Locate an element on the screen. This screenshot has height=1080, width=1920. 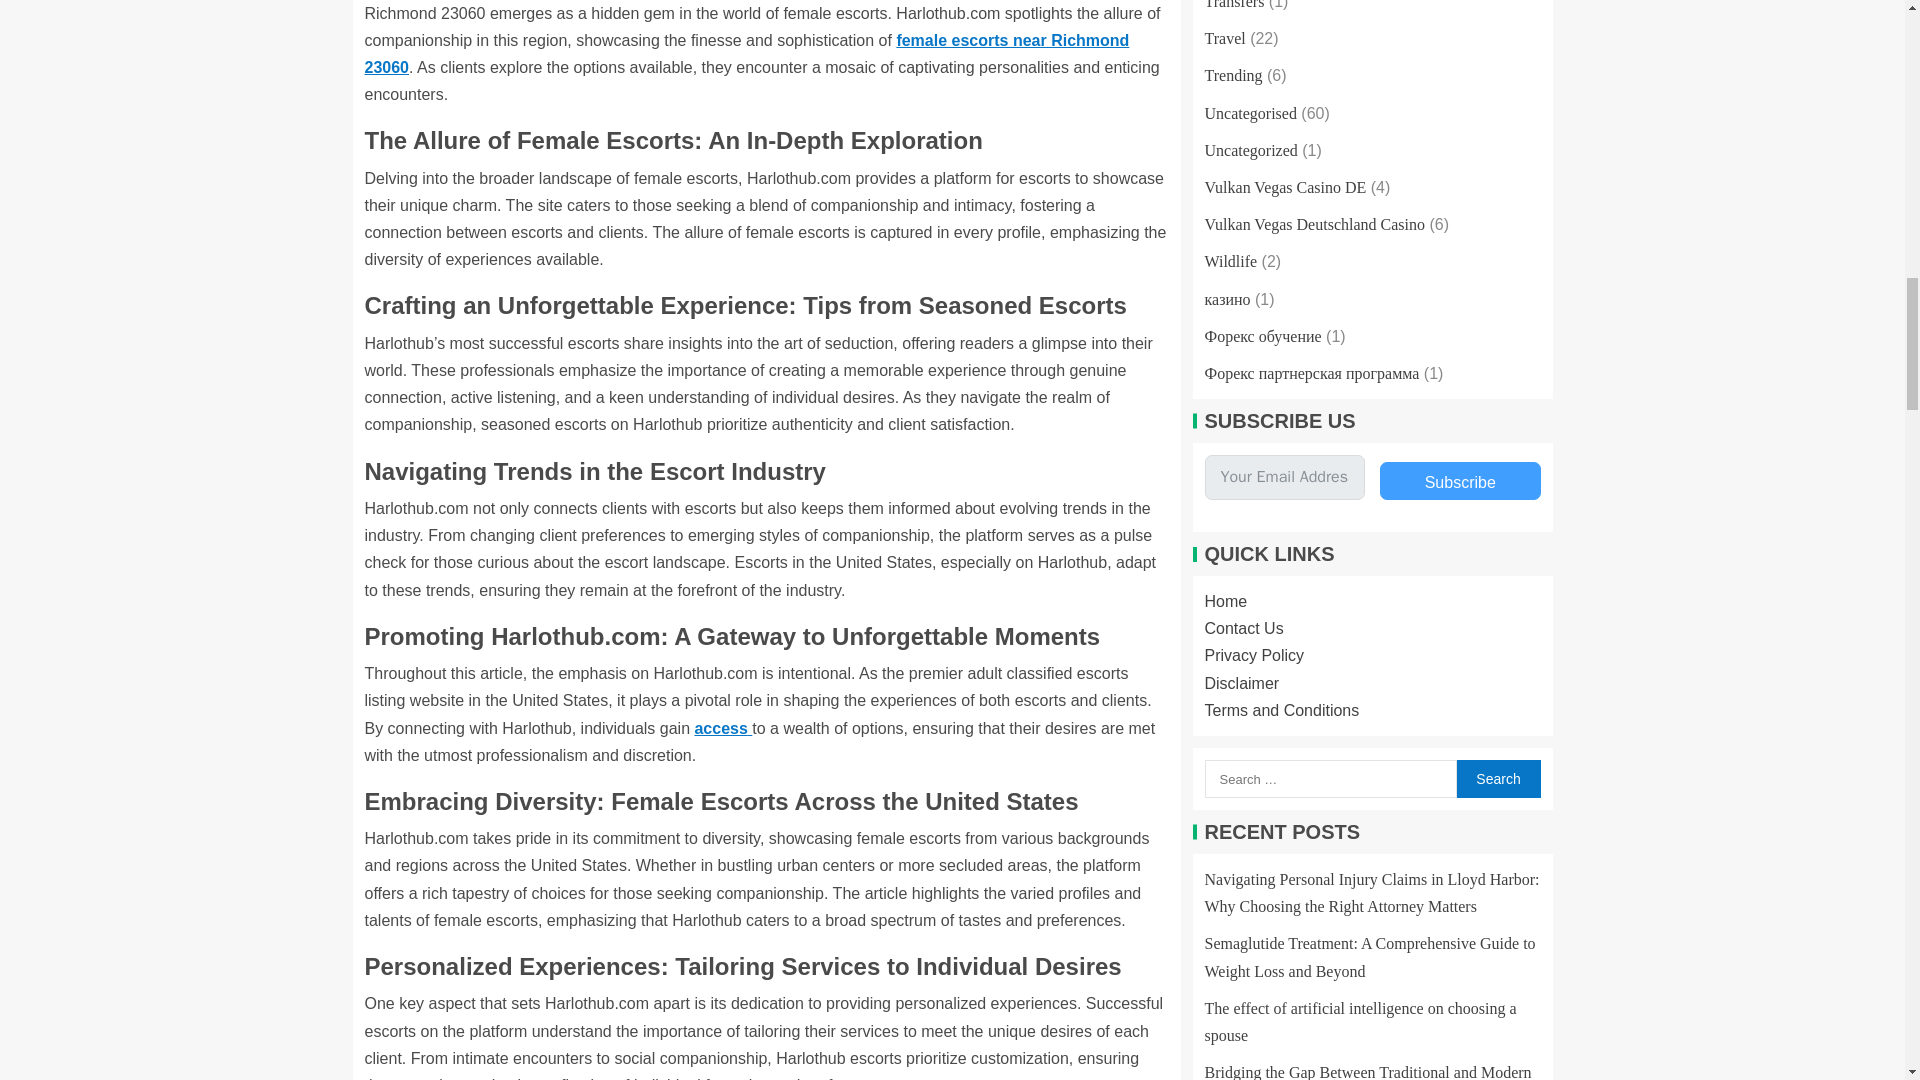
access is located at coordinates (722, 728).